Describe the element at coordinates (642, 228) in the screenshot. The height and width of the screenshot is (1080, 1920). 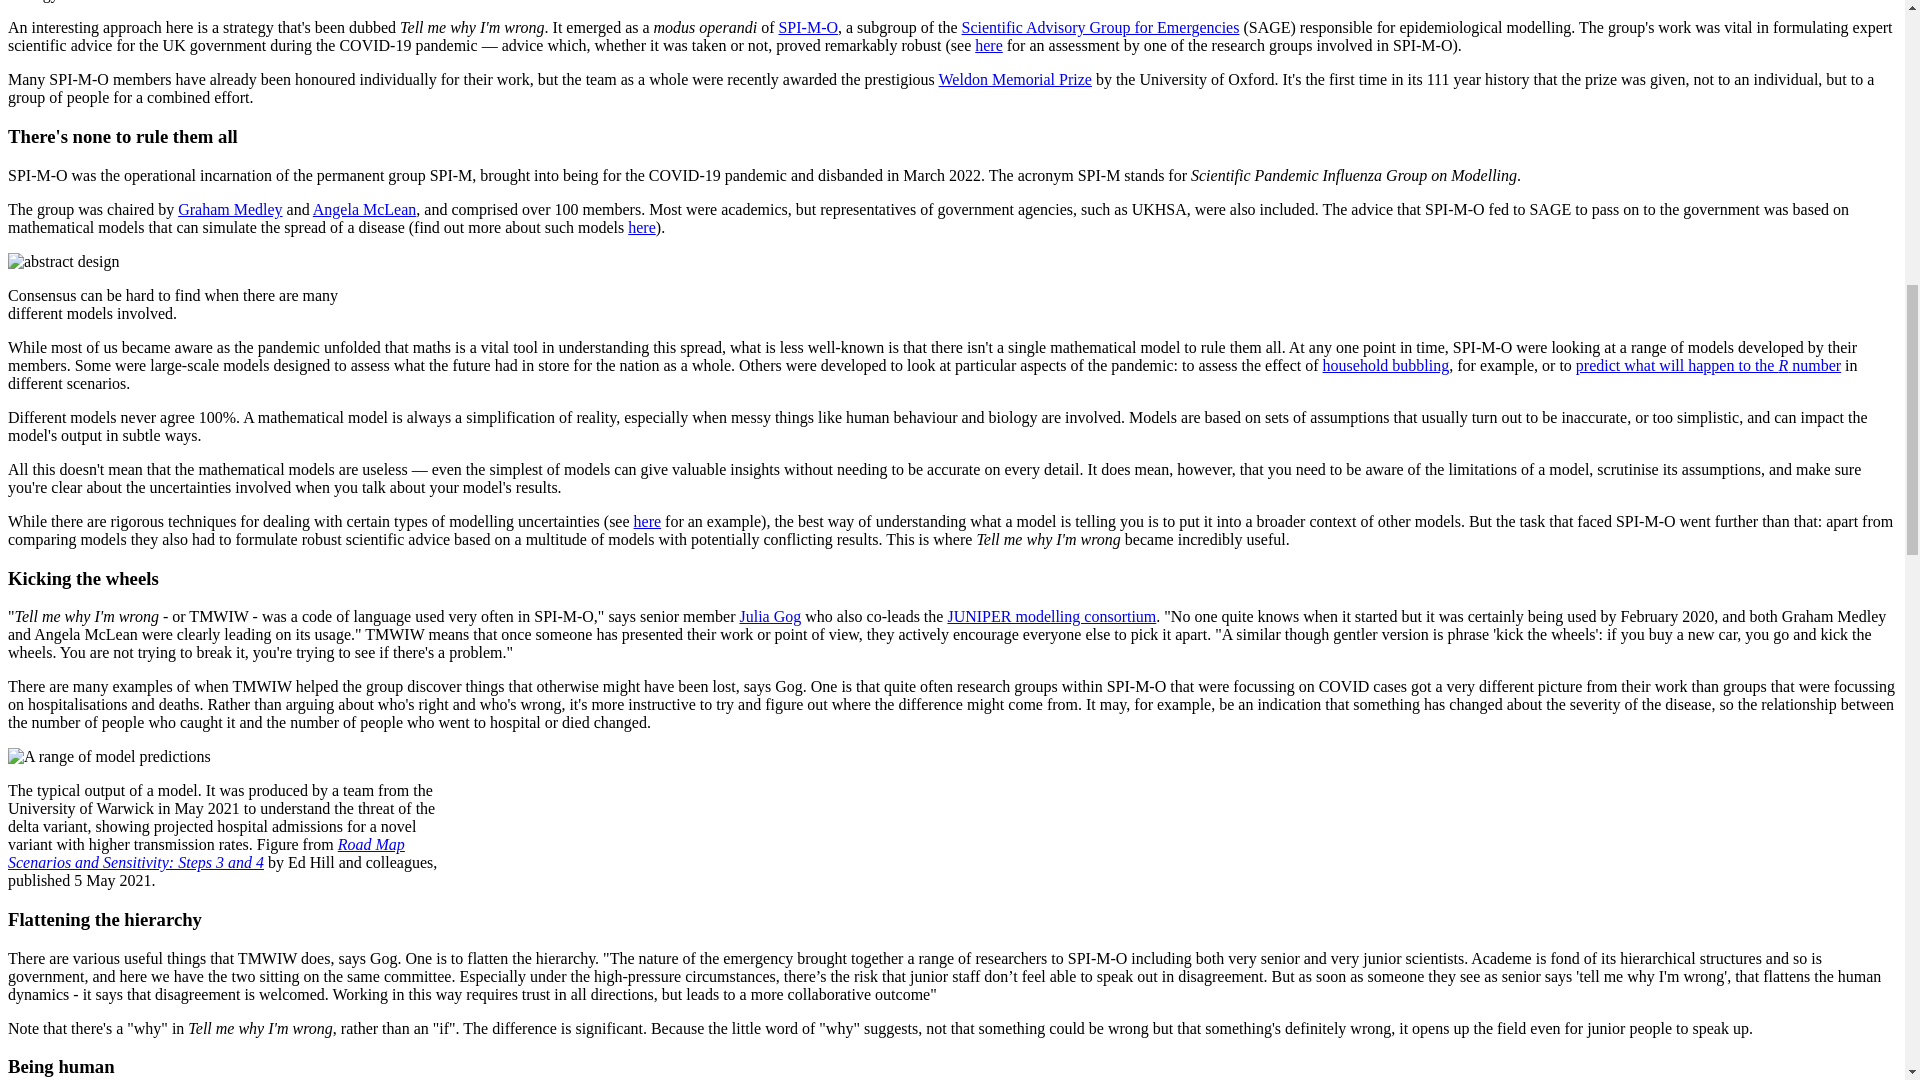
I see `here` at that location.